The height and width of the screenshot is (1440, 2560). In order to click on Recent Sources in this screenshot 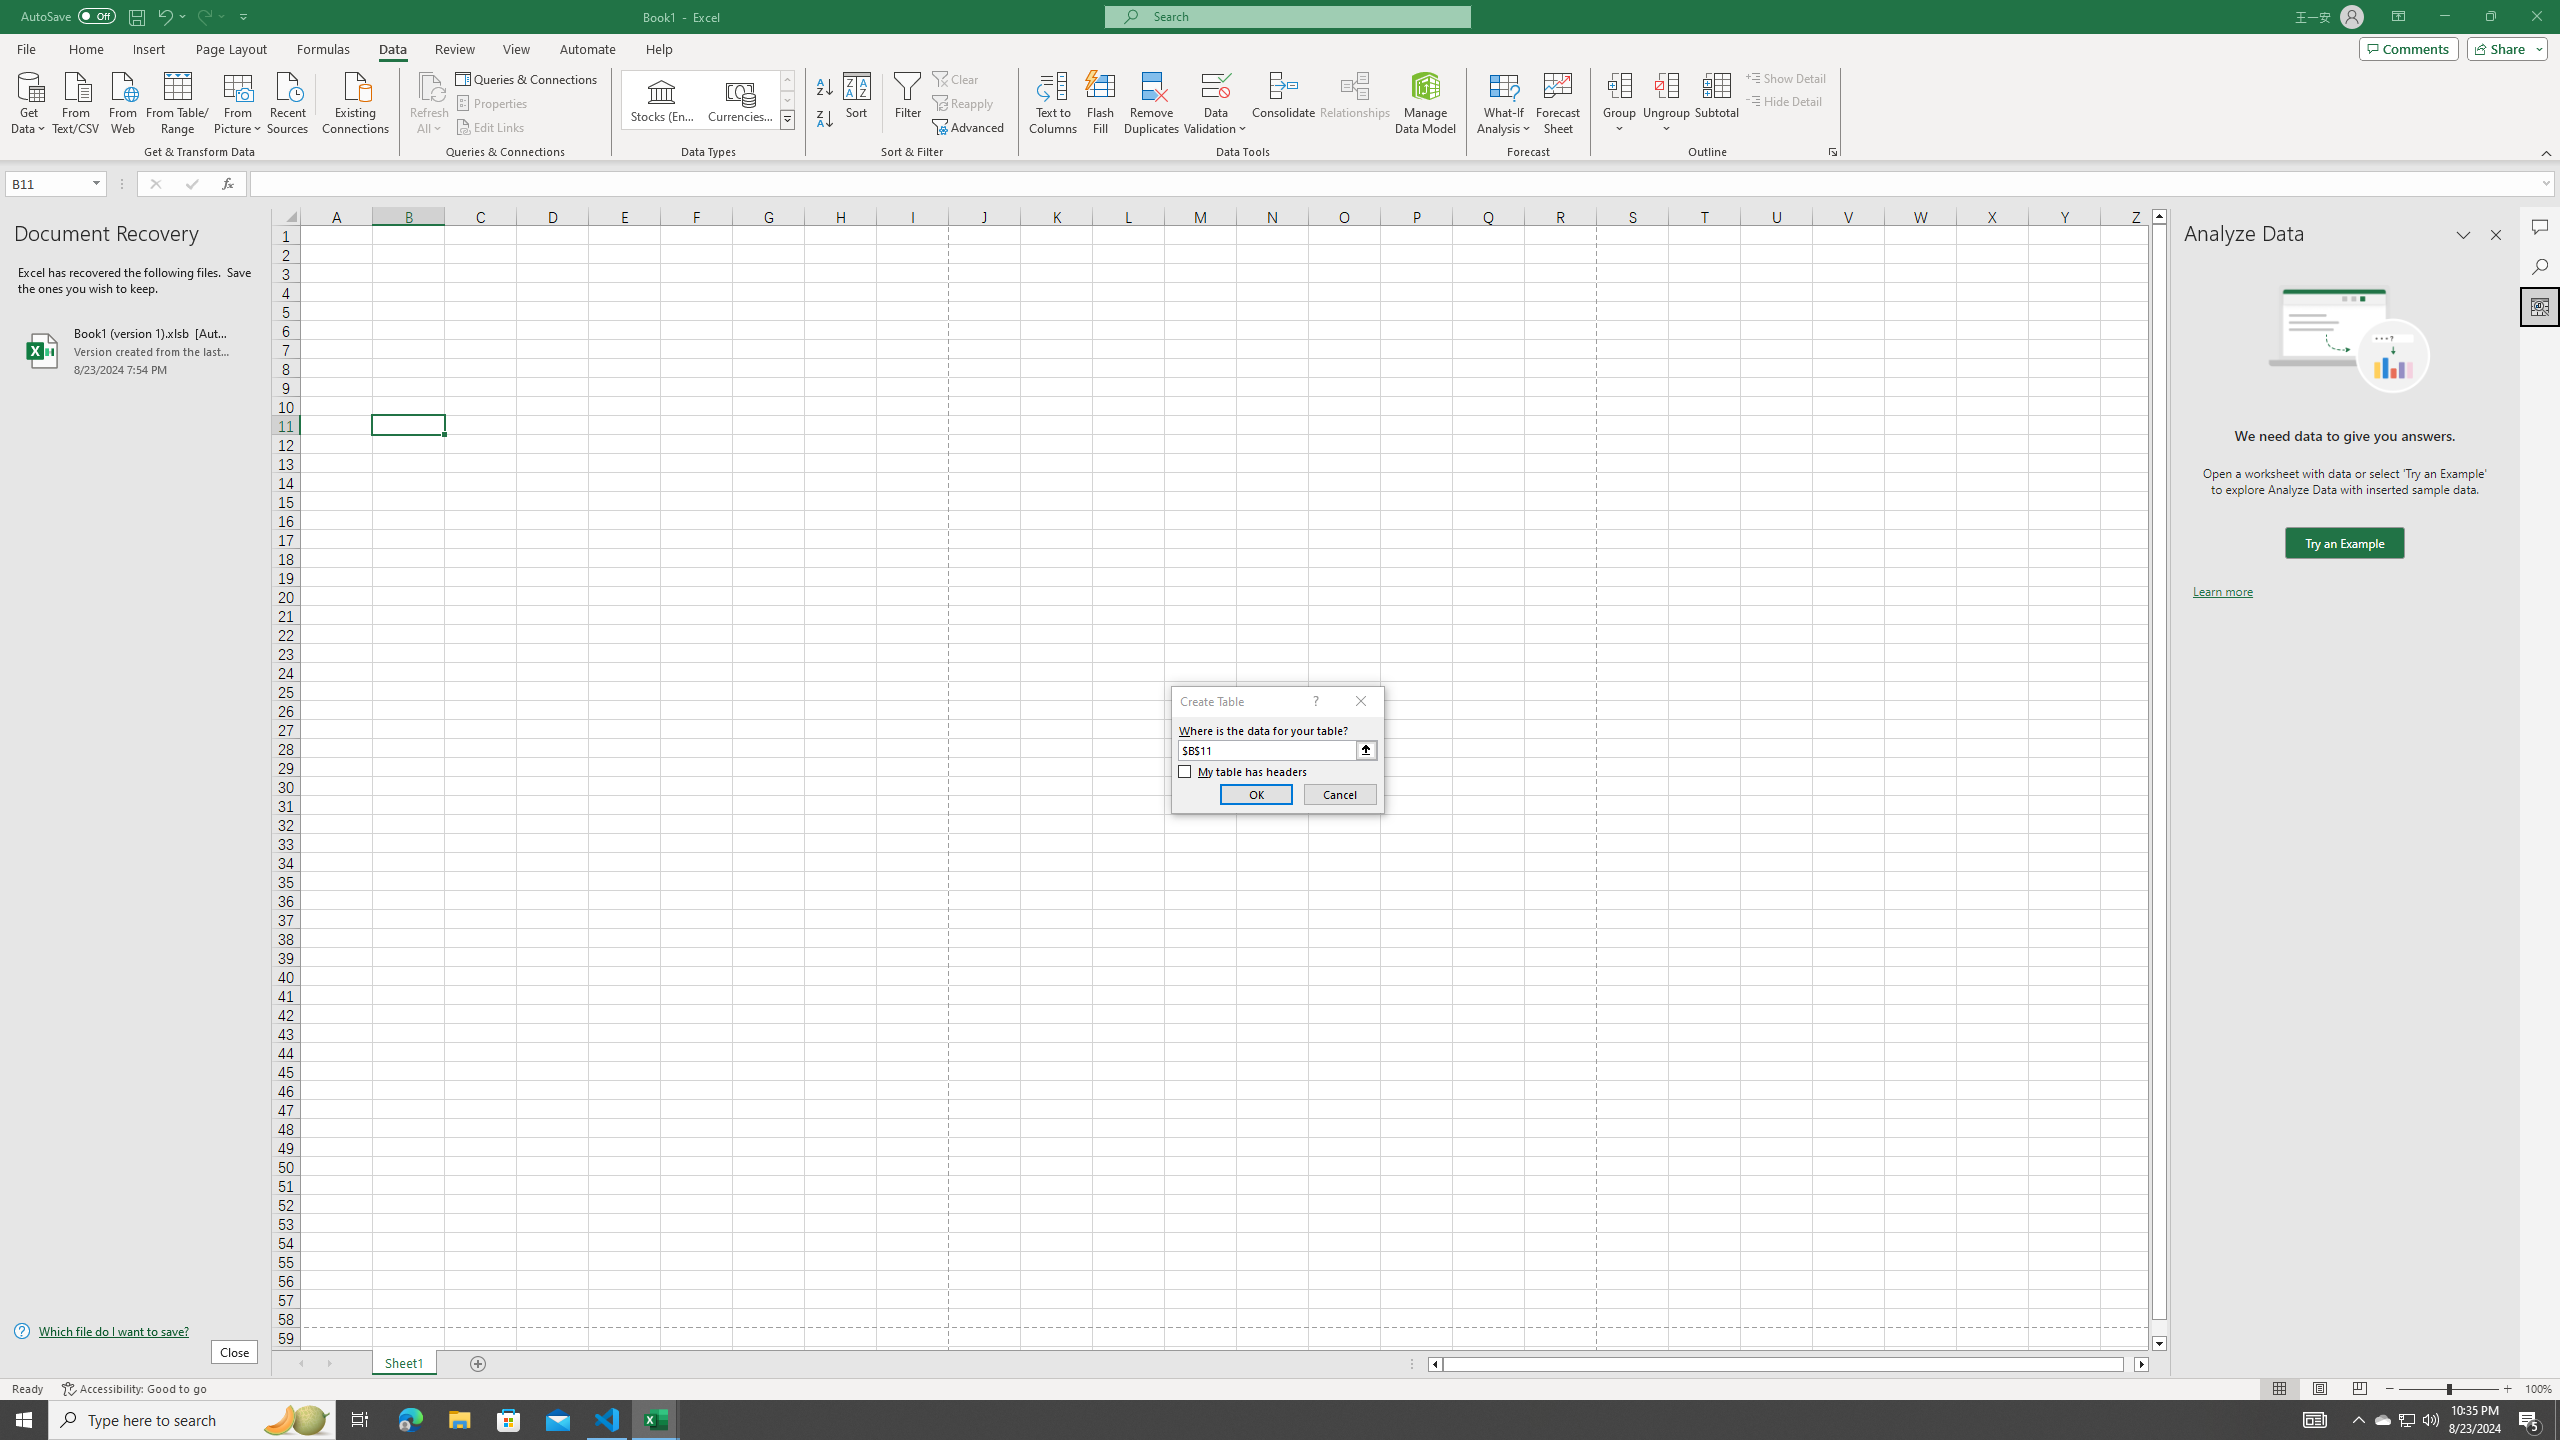, I will do `click(288, 101)`.